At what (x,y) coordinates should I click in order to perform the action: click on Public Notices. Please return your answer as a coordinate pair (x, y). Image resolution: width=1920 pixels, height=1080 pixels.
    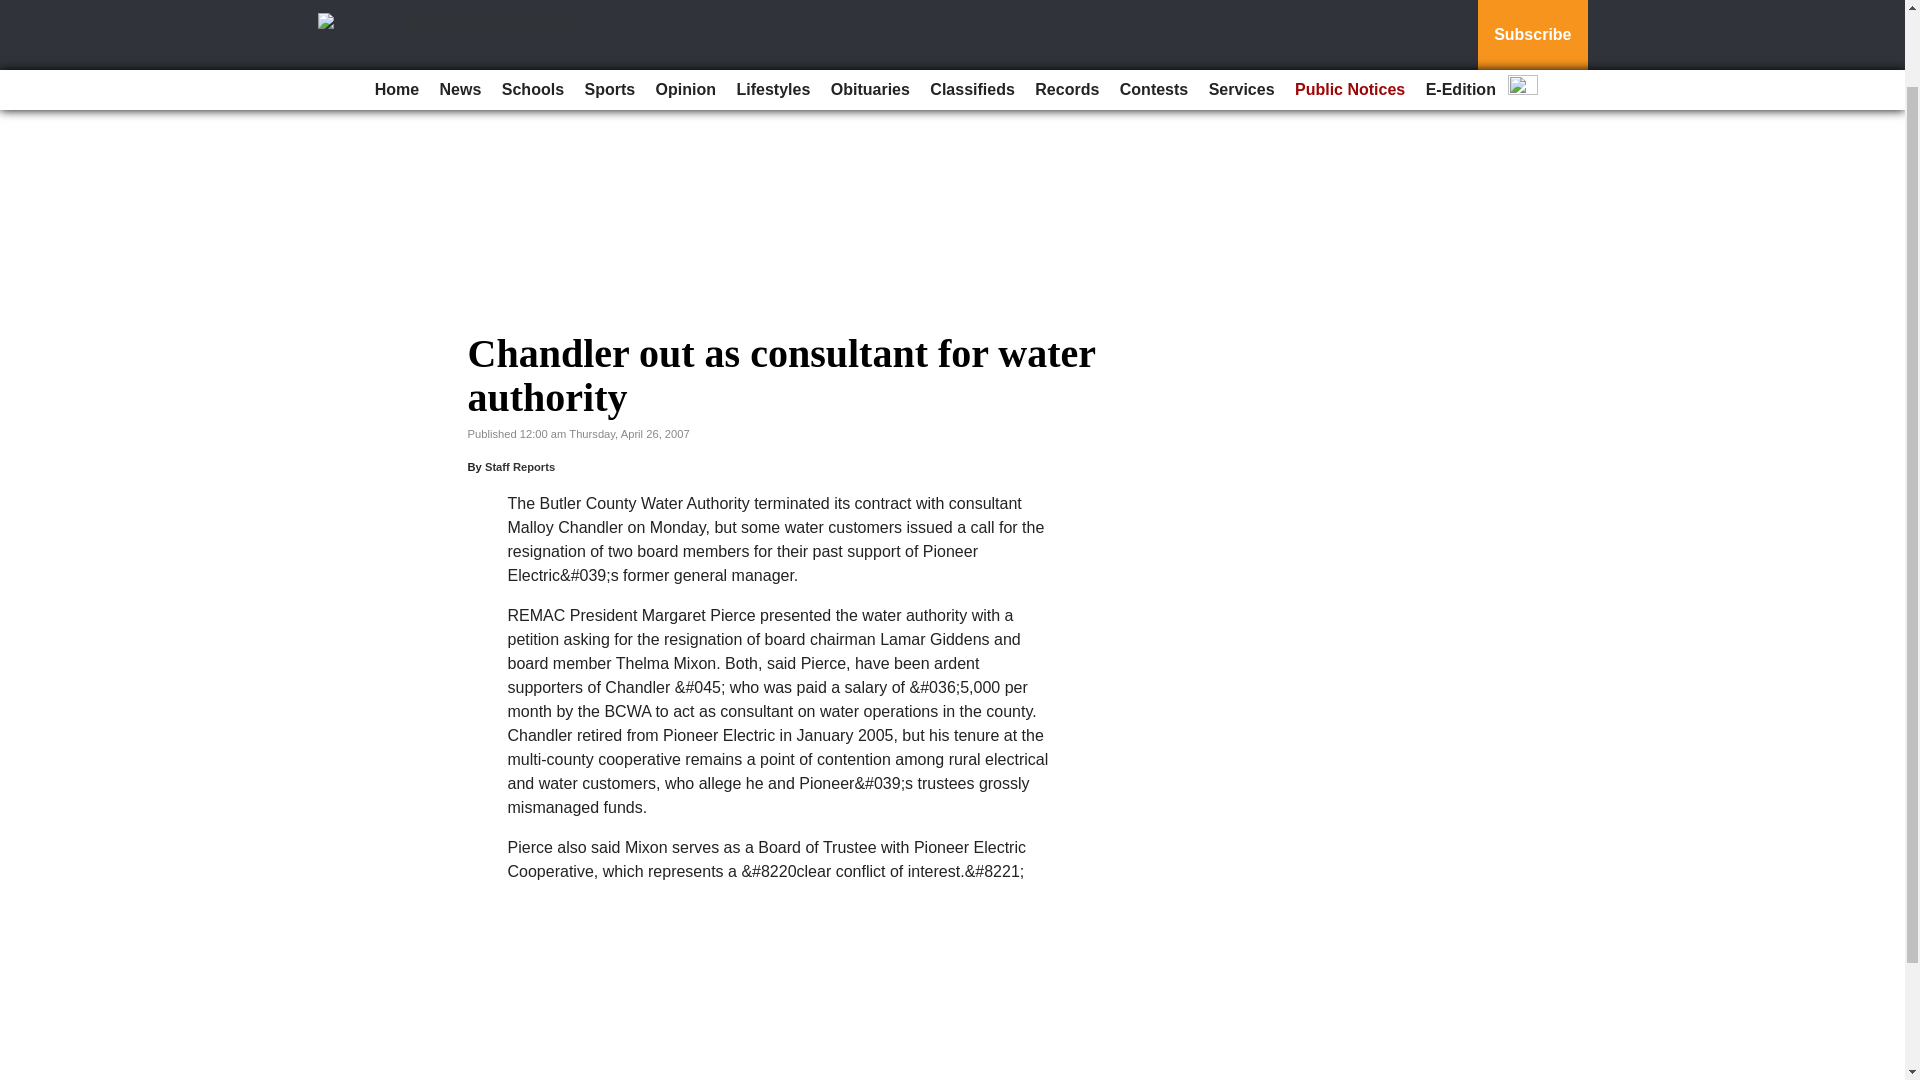
    Looking at the image, I should click on (1350, 10).